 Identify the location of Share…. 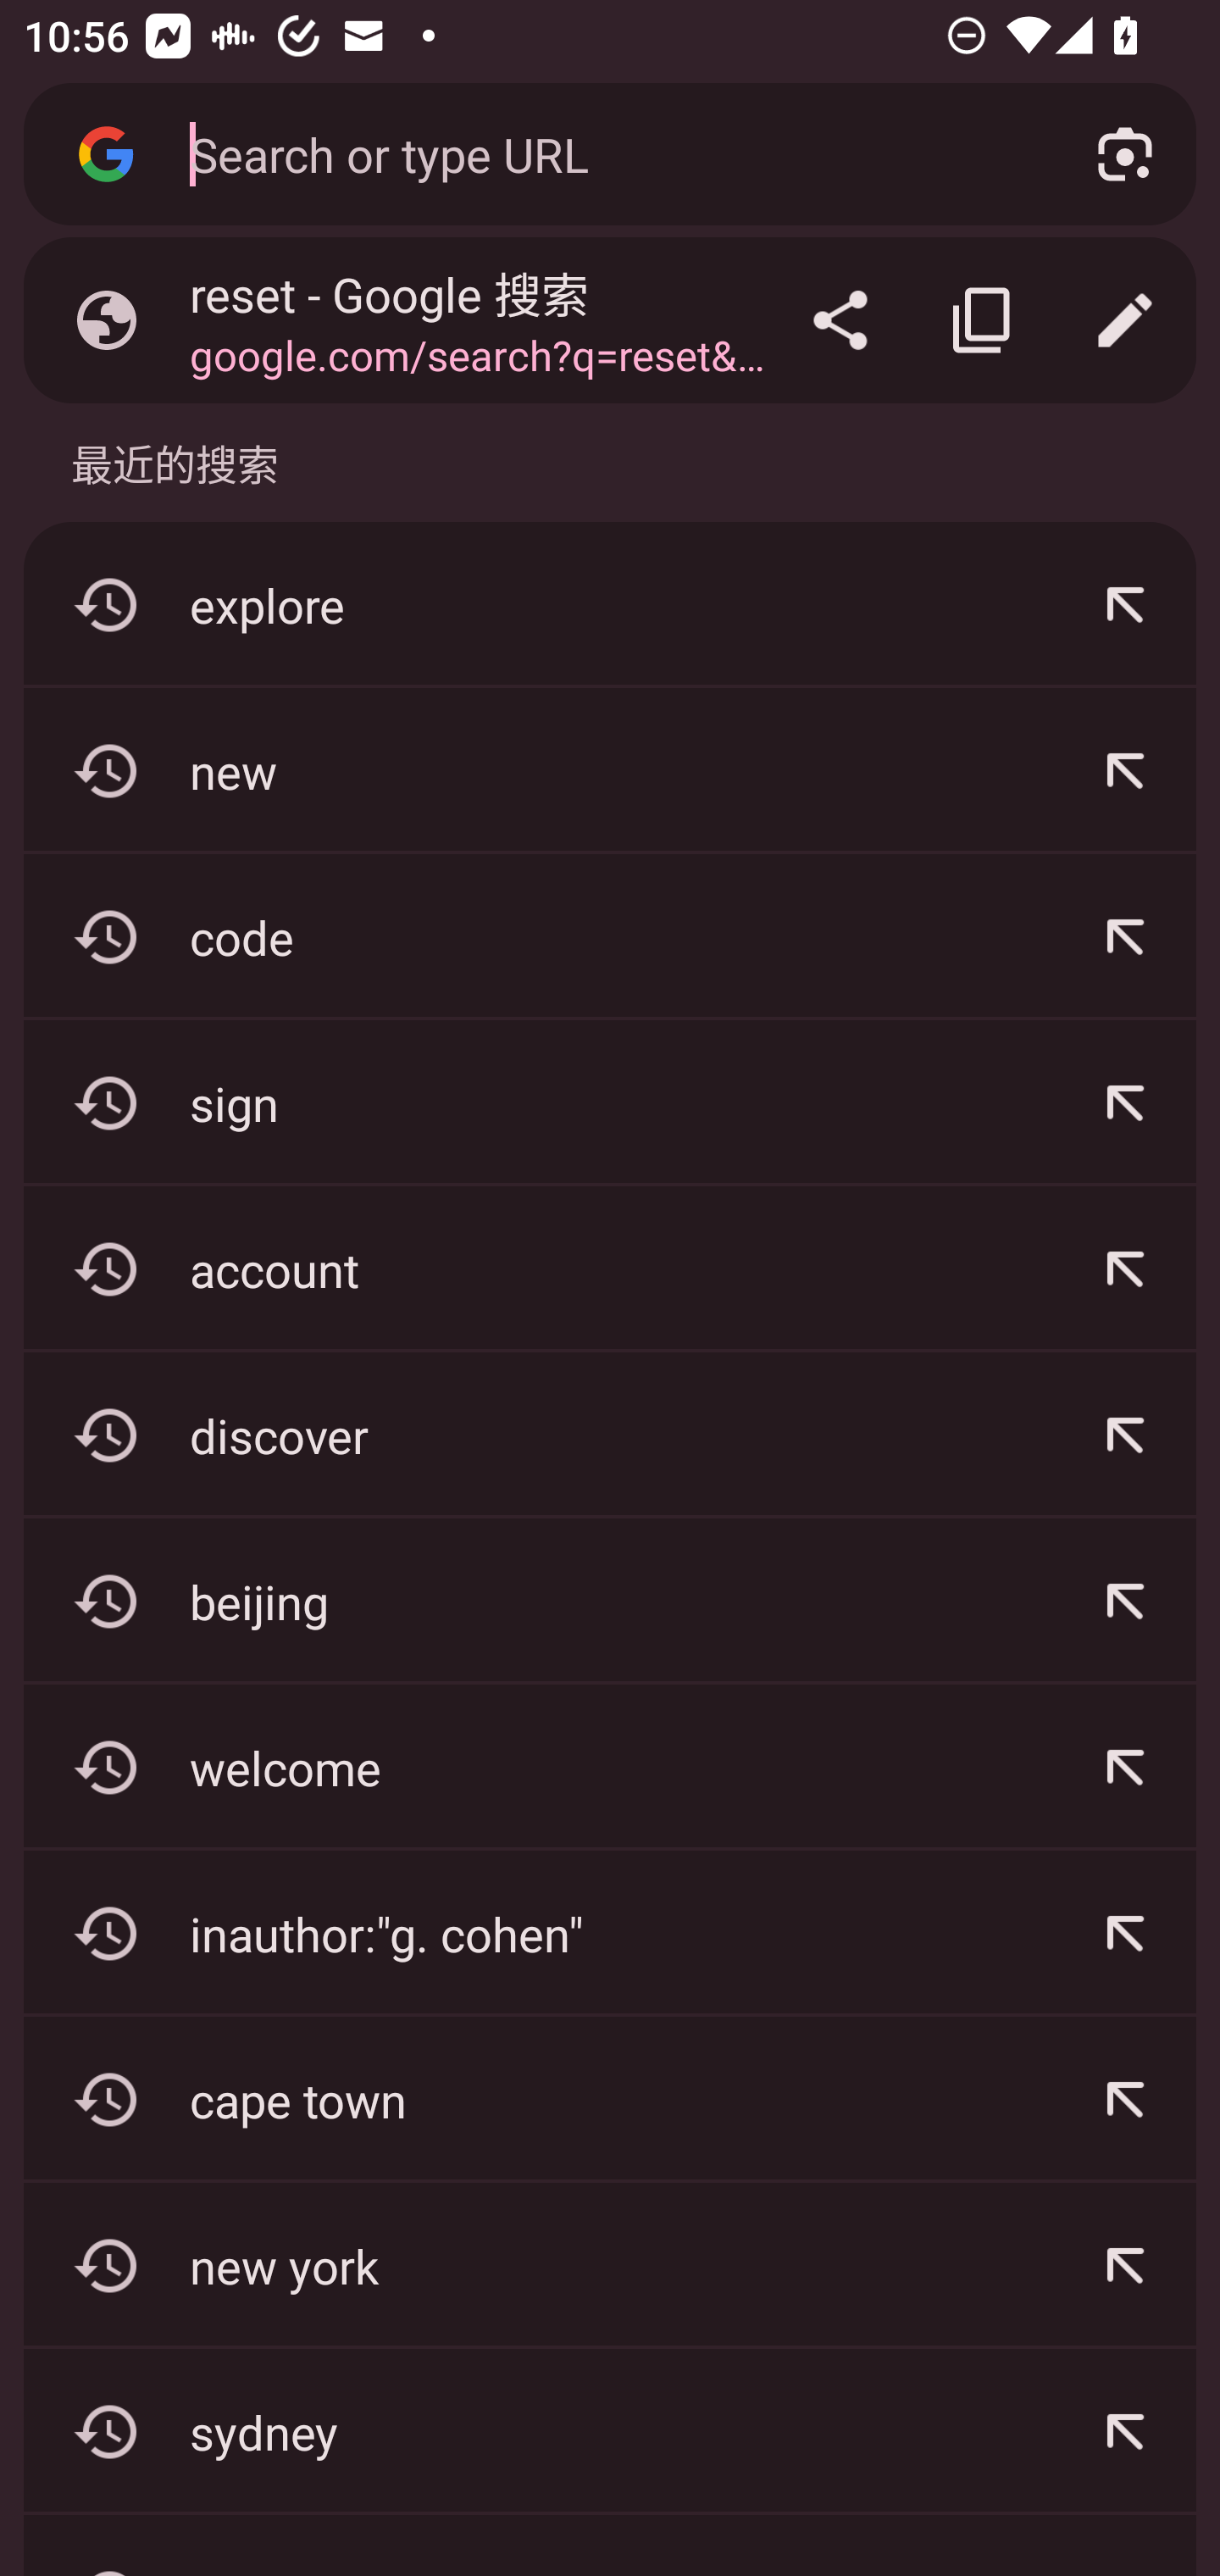
(840, 320).